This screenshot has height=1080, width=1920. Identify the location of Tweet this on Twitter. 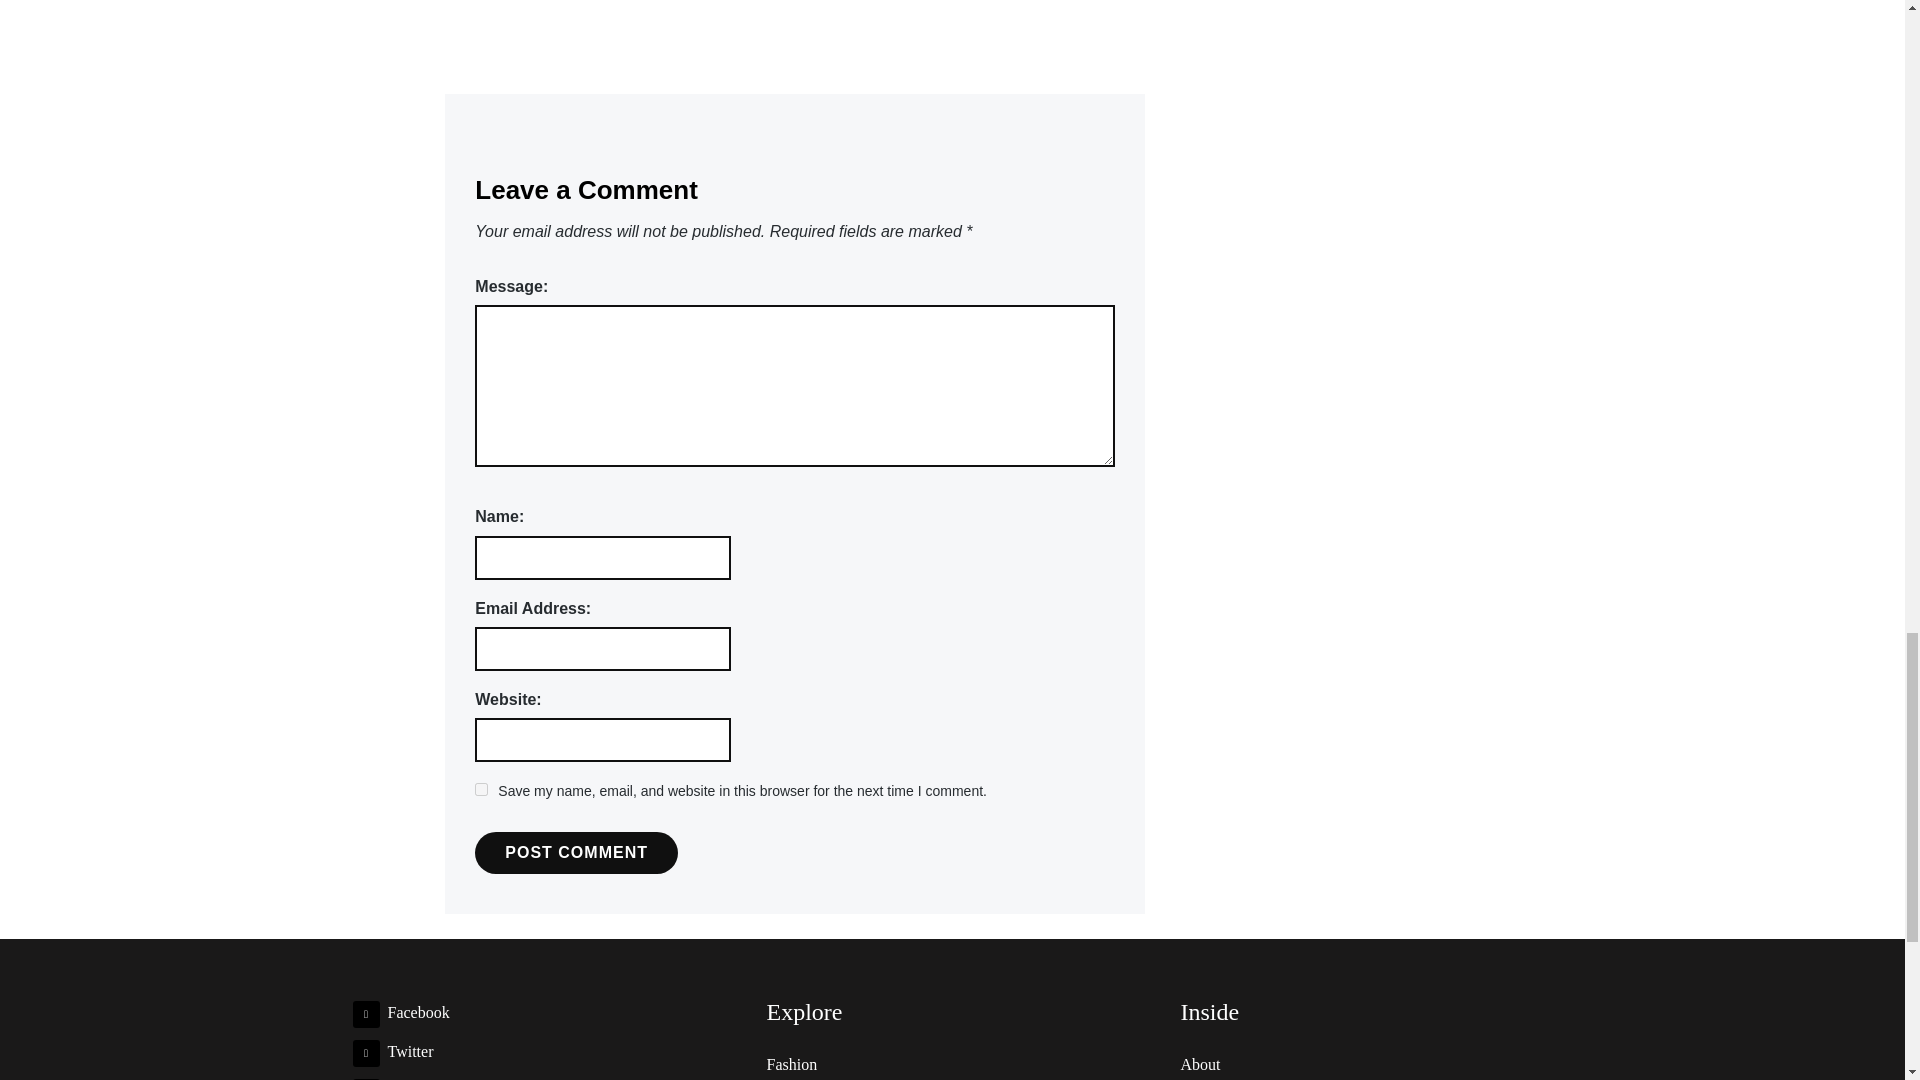
(866, 0).